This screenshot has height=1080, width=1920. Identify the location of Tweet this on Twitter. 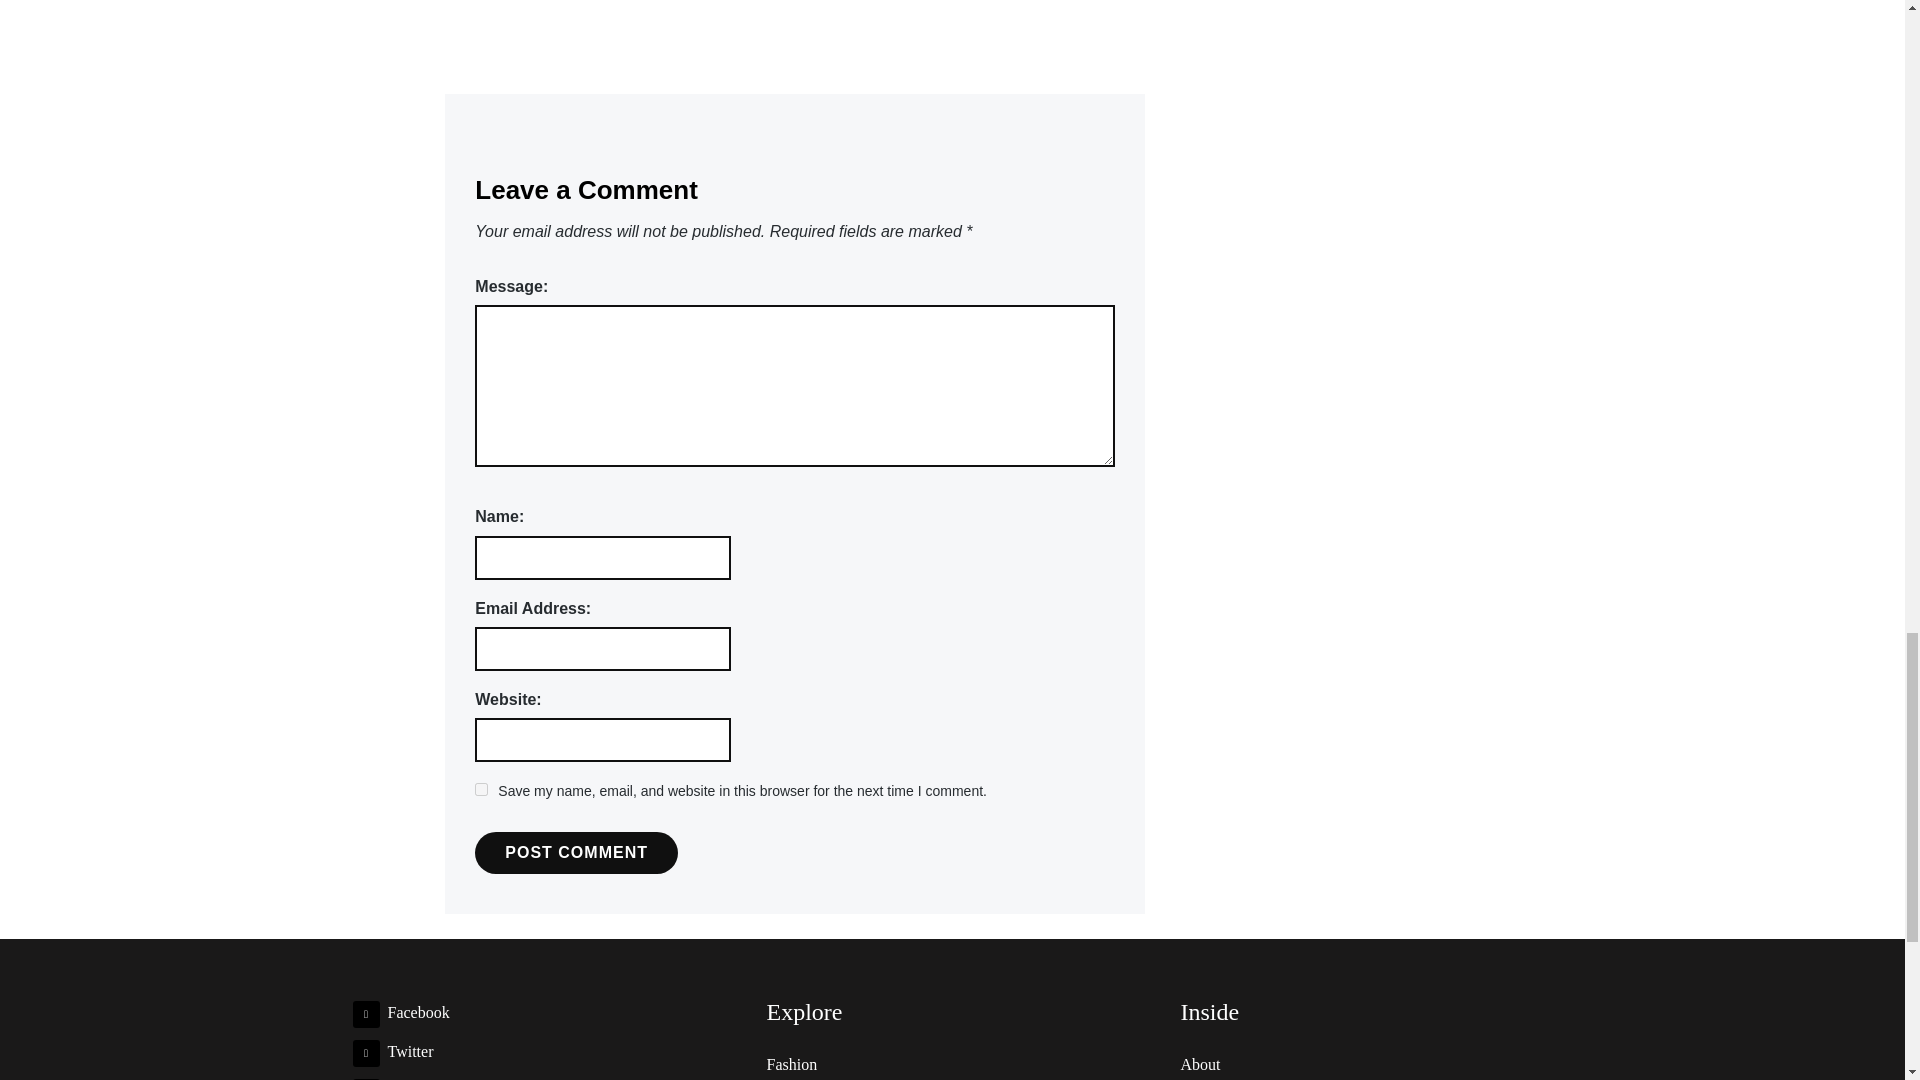
(866, 0).